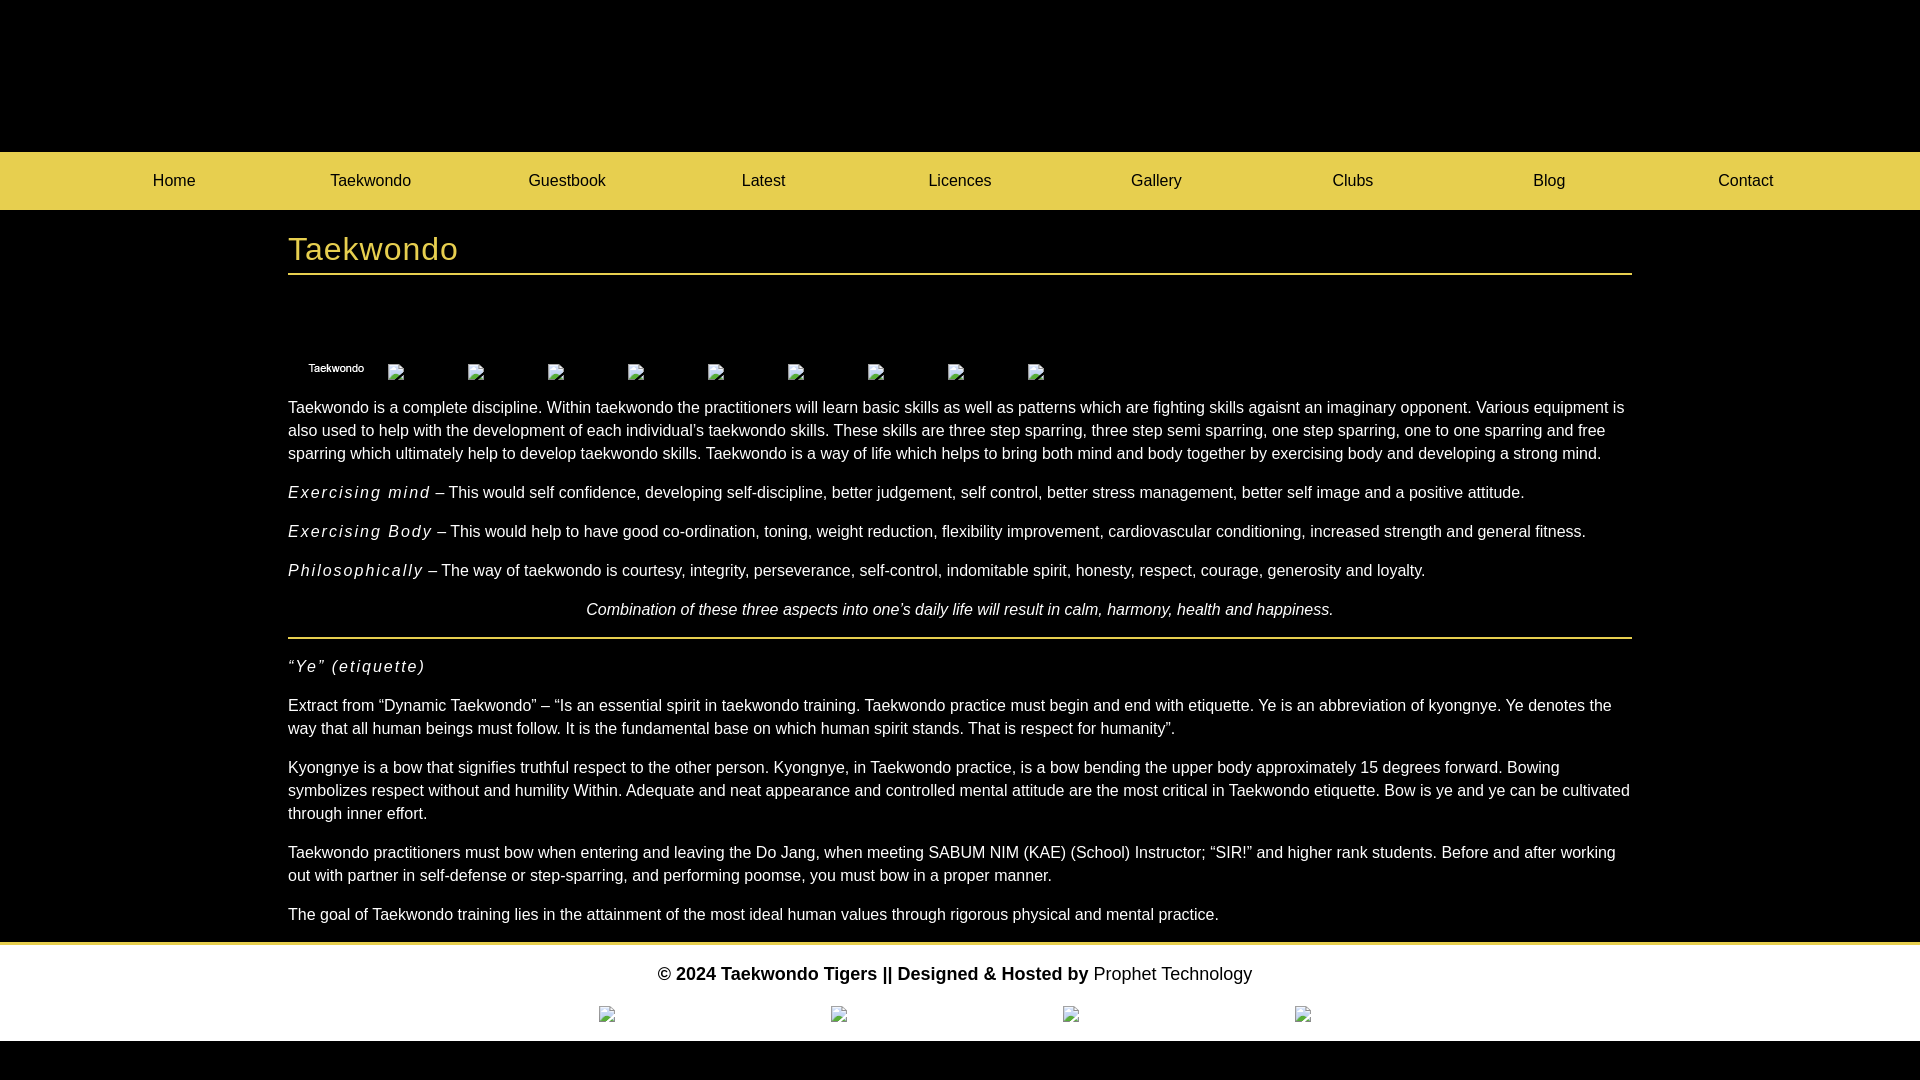 The image size is (1920, 1080). What do you see at coordinates (174, 180) in the screenshot?
I see `Home` at bounding box center [174, 180].